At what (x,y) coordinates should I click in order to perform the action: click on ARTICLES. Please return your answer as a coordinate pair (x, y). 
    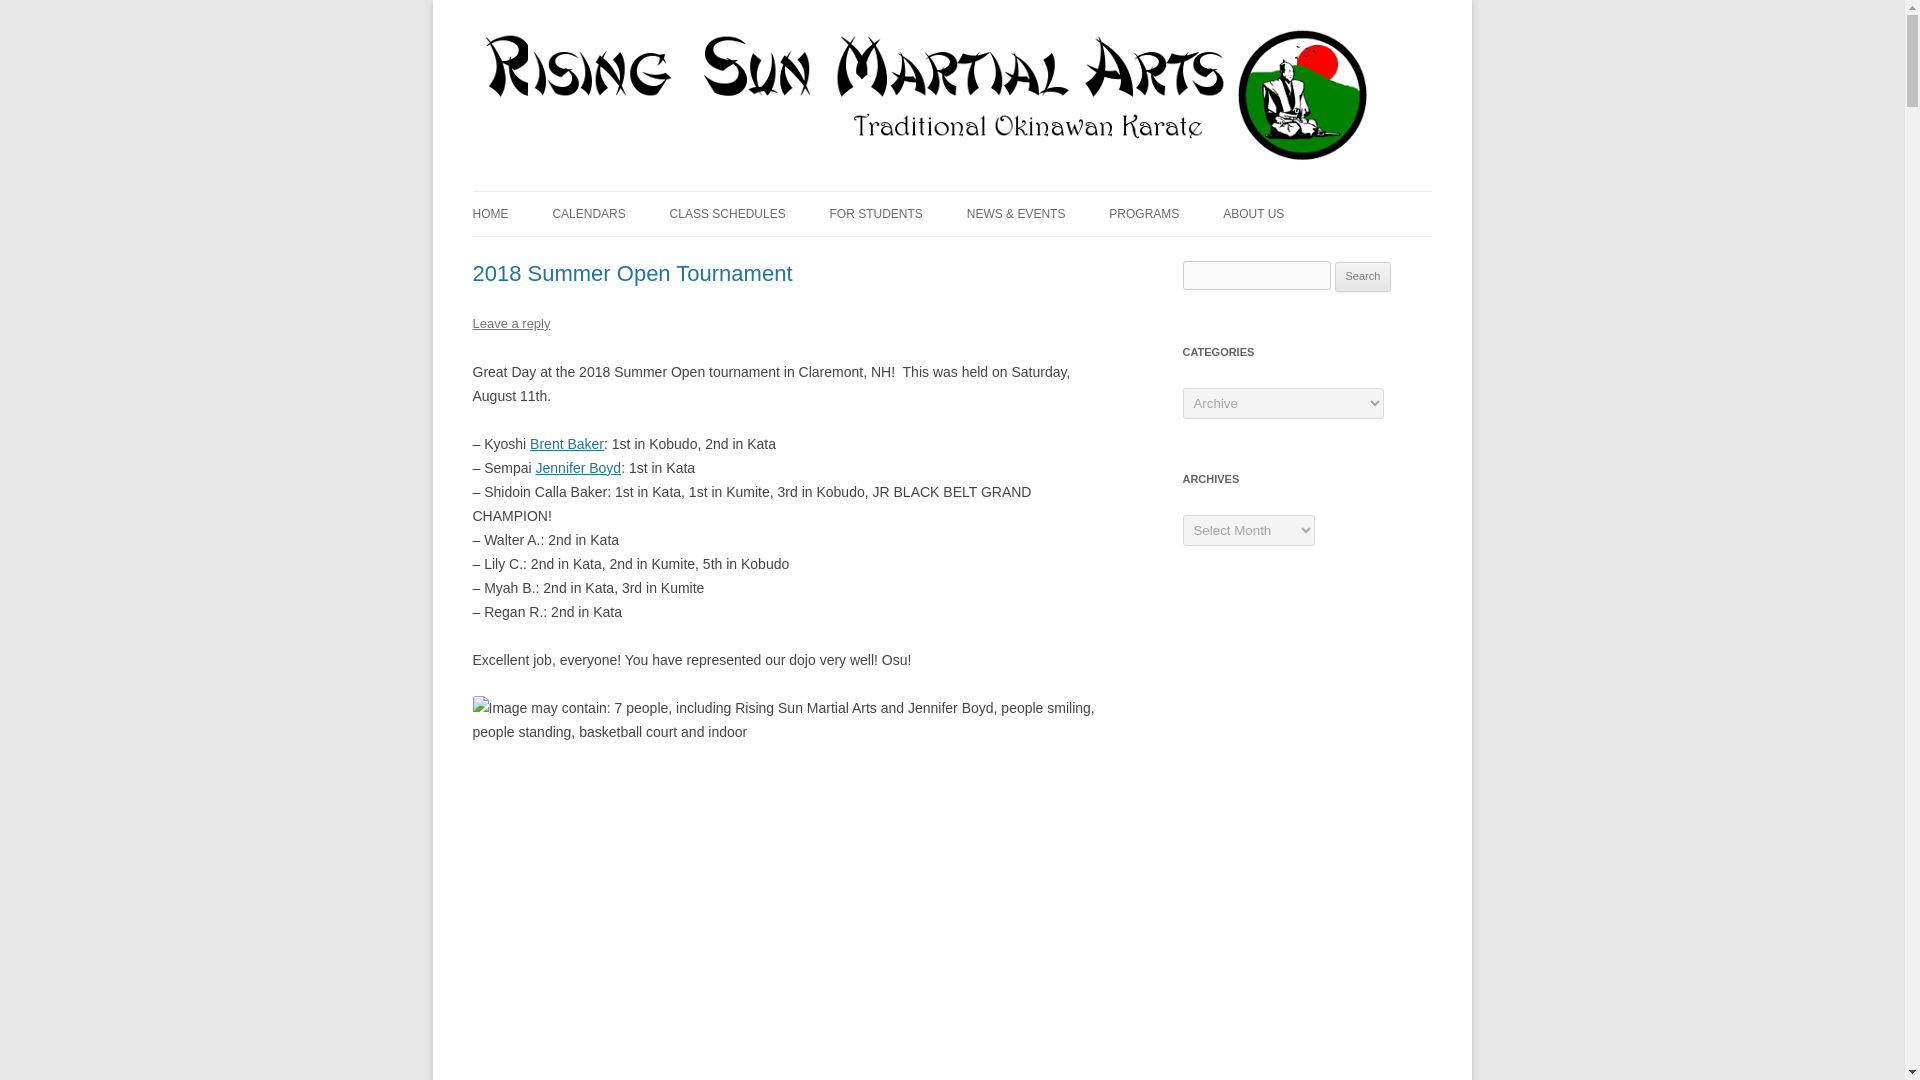
    Looking at the image, I should click on (929, 256).